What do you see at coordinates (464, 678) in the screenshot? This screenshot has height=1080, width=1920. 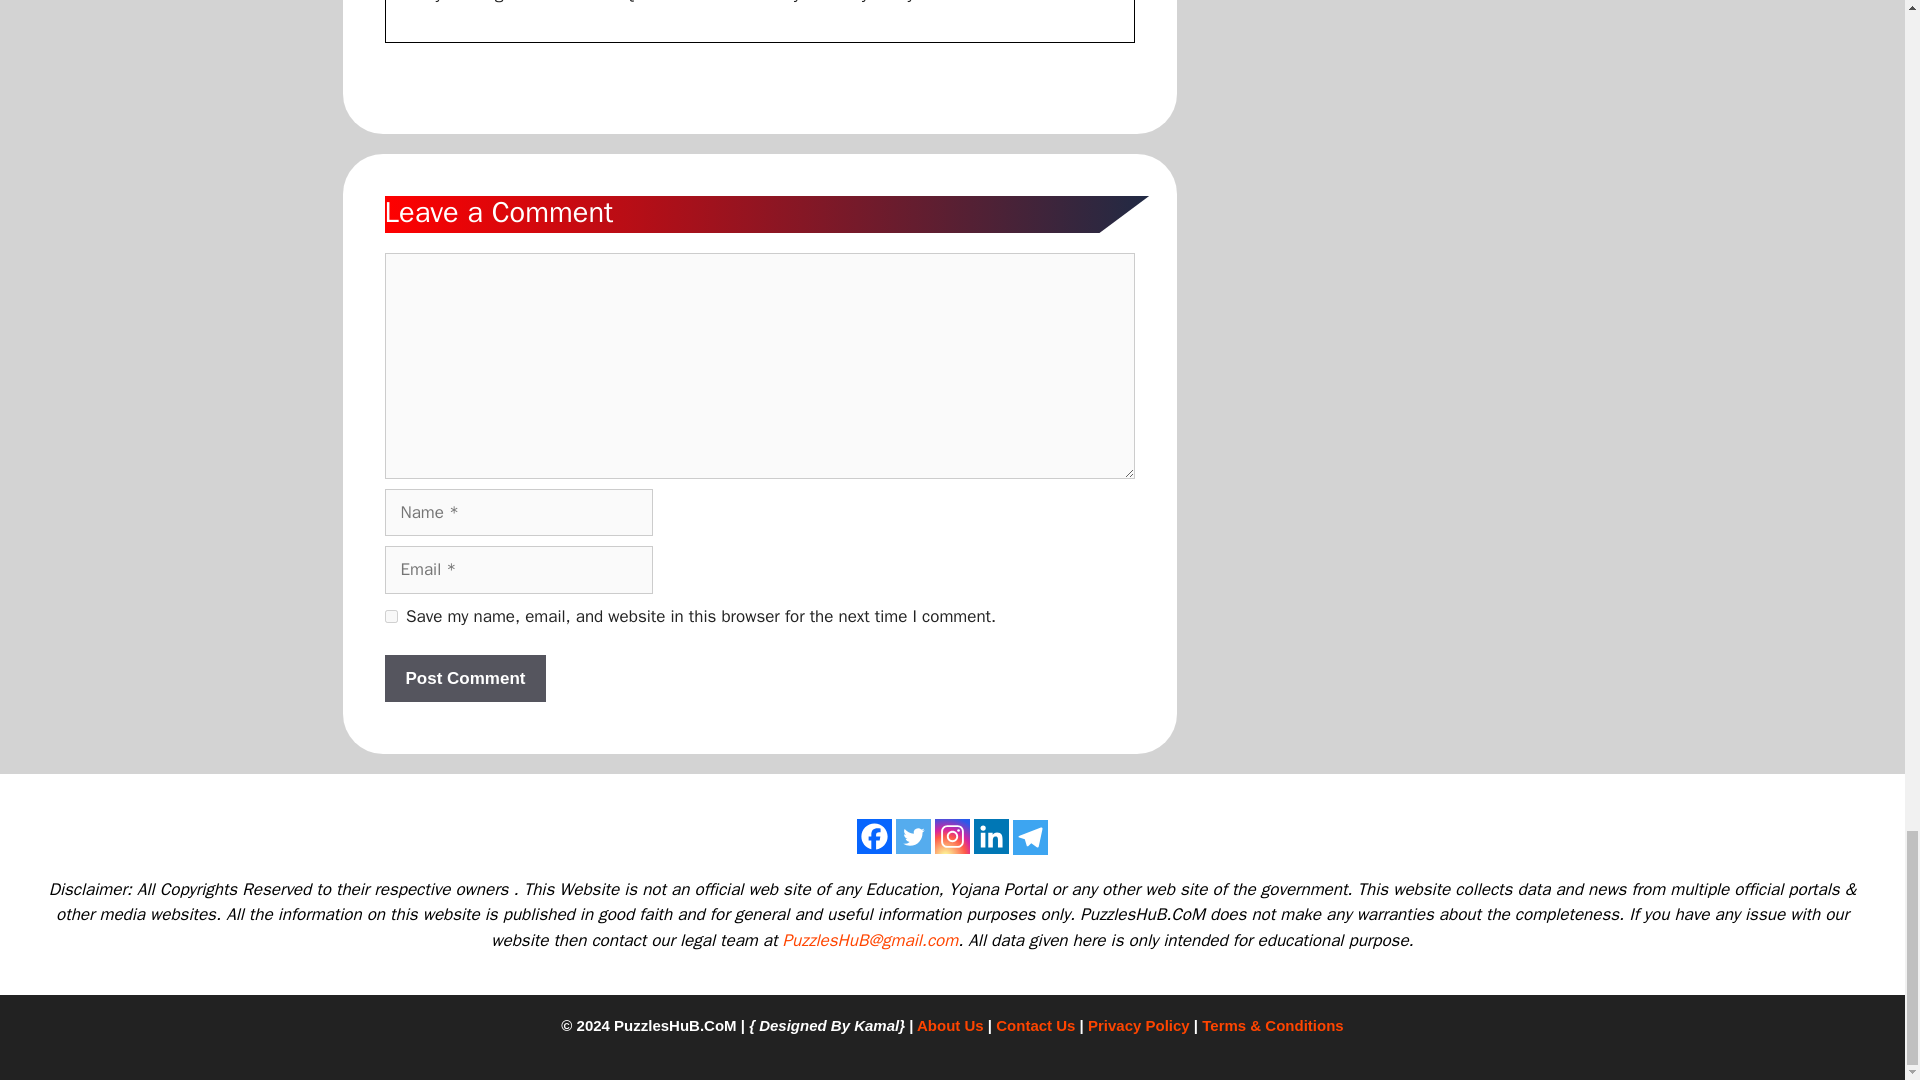 I see `Post Comment` at bounding box center [464, 678].